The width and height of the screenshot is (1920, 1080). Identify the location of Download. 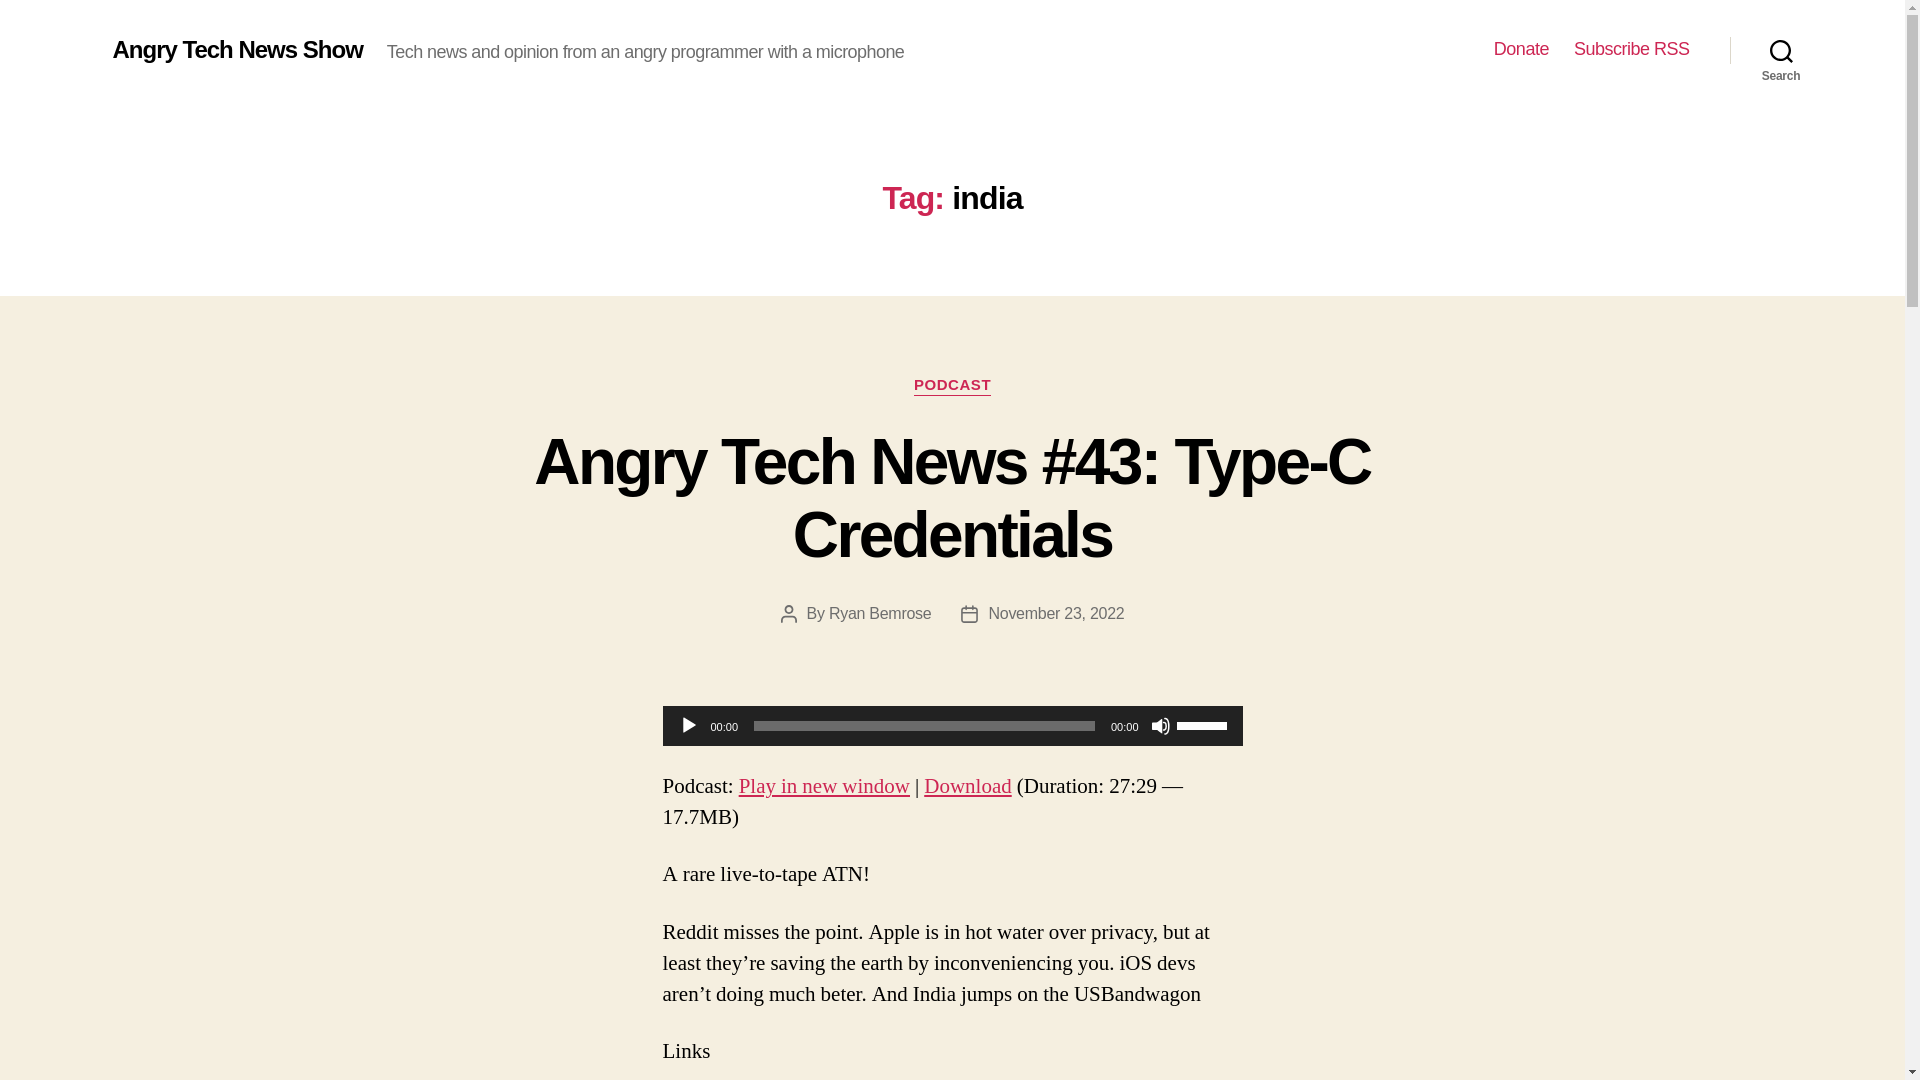
(967, 786).